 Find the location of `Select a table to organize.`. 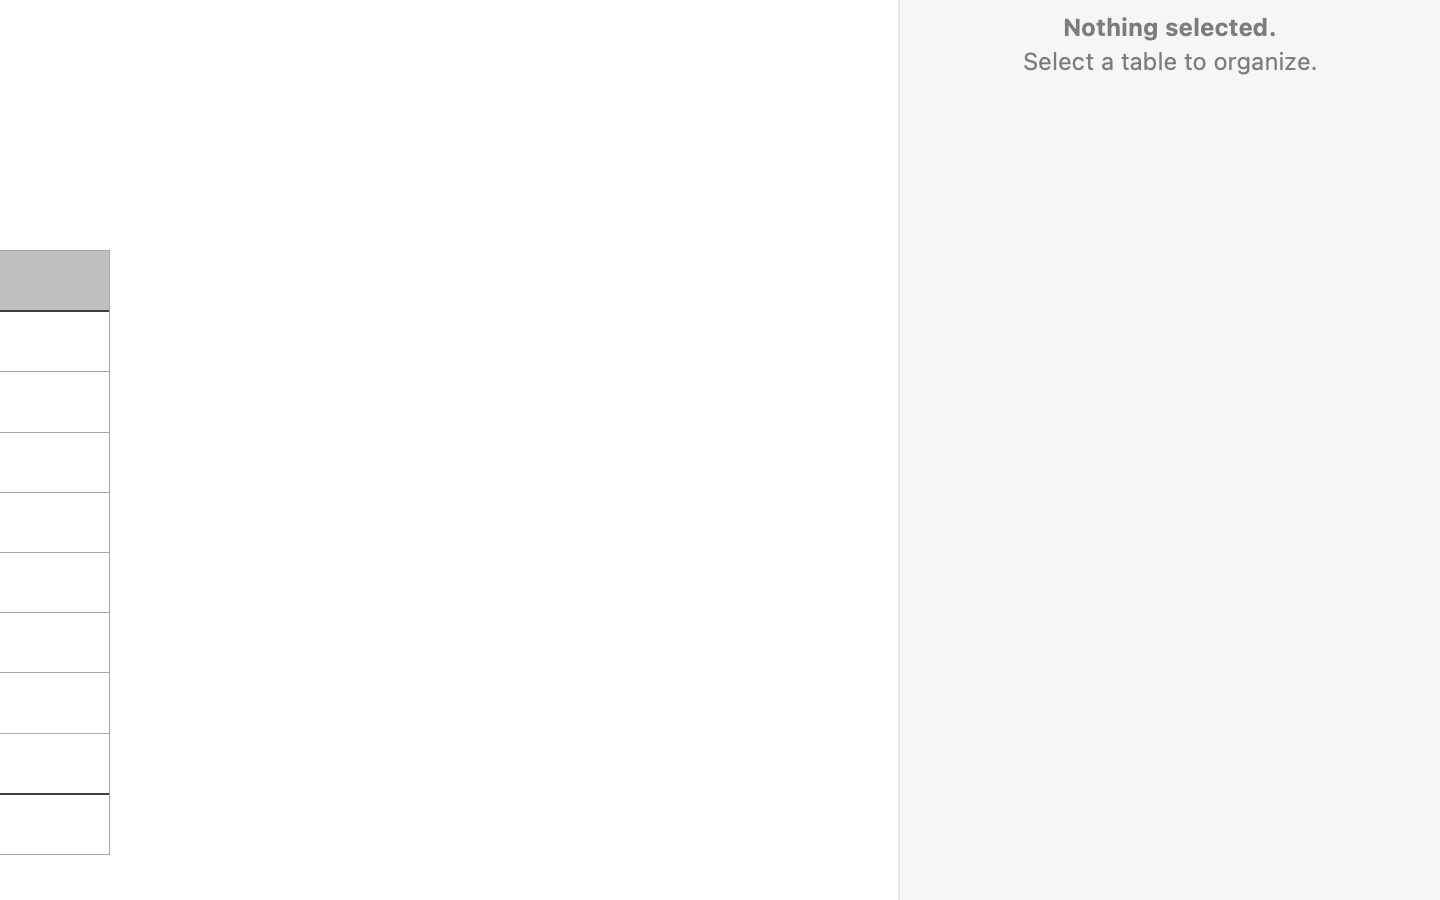

Select a table to organize. is located at coordinates (1169, 61).